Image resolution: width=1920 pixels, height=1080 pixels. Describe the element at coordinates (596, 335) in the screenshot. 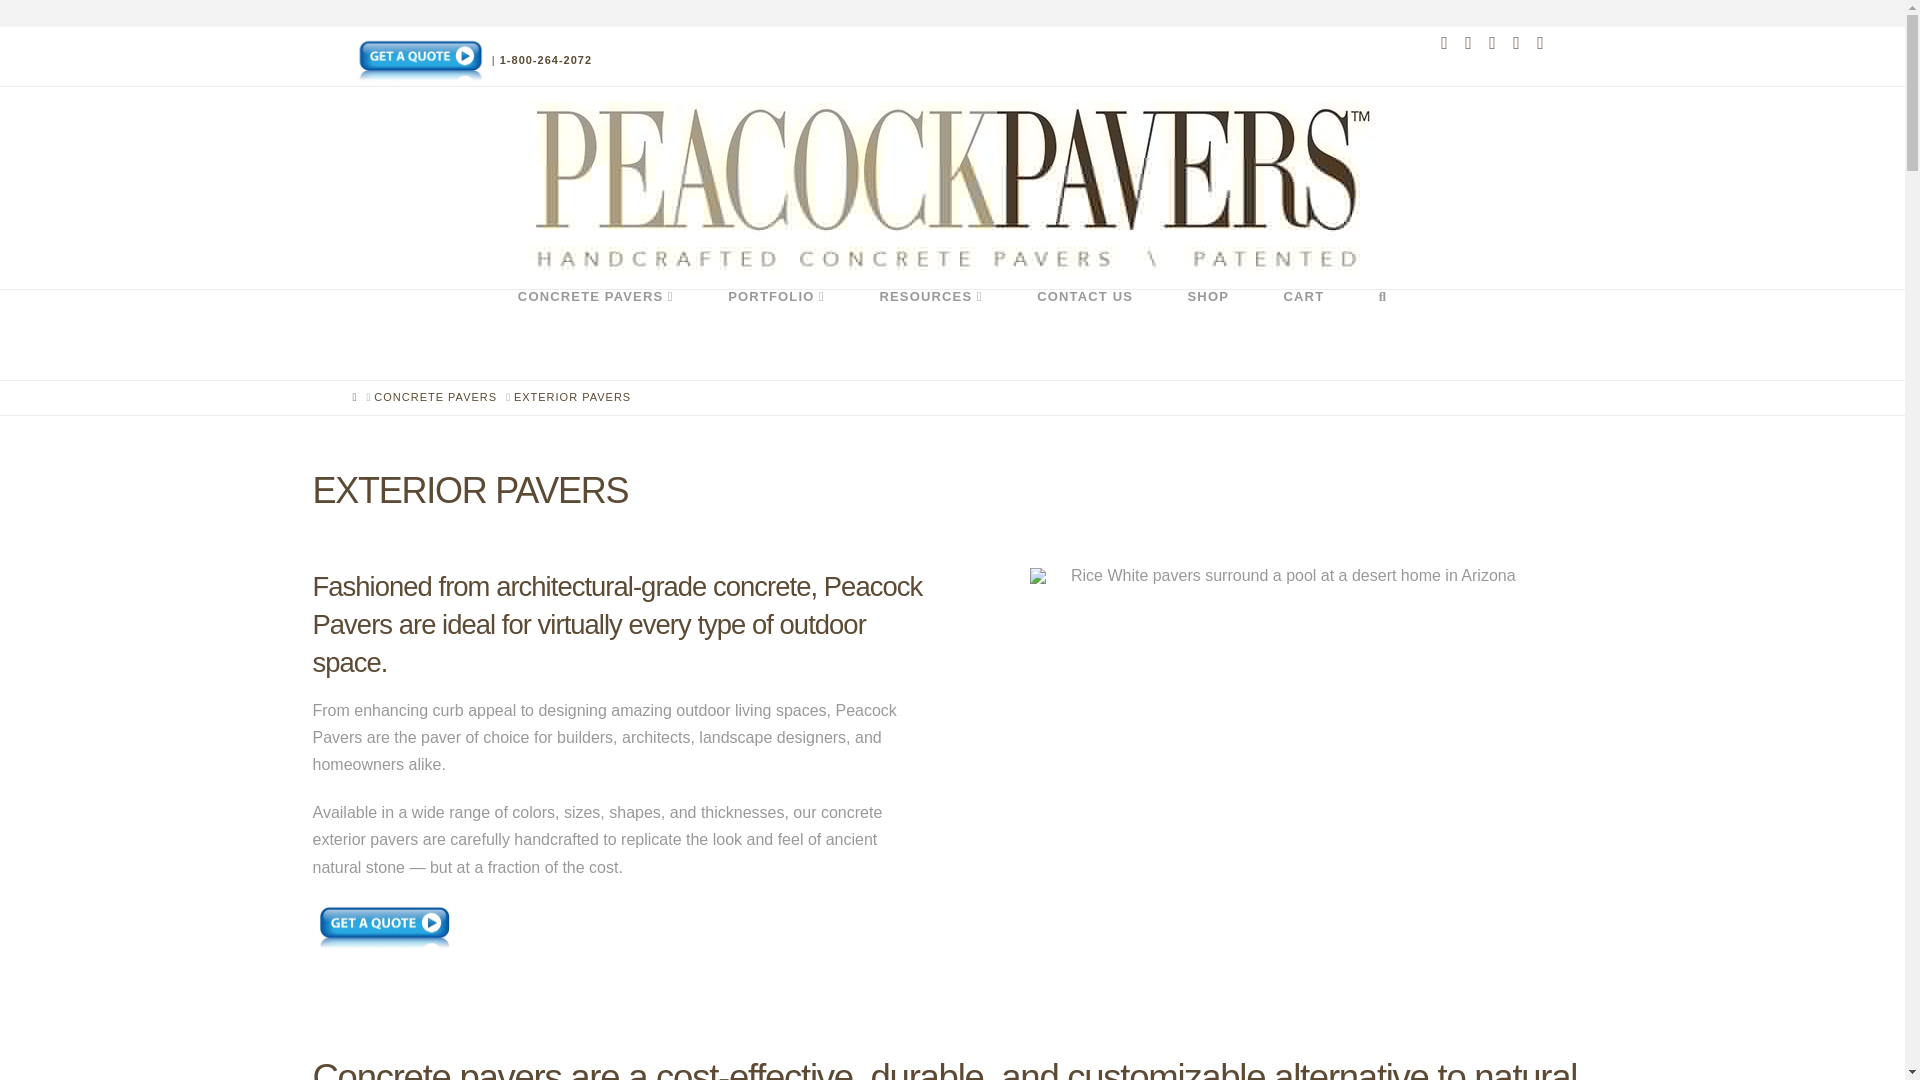

I see `CONCRETE PAVERS` at that location.